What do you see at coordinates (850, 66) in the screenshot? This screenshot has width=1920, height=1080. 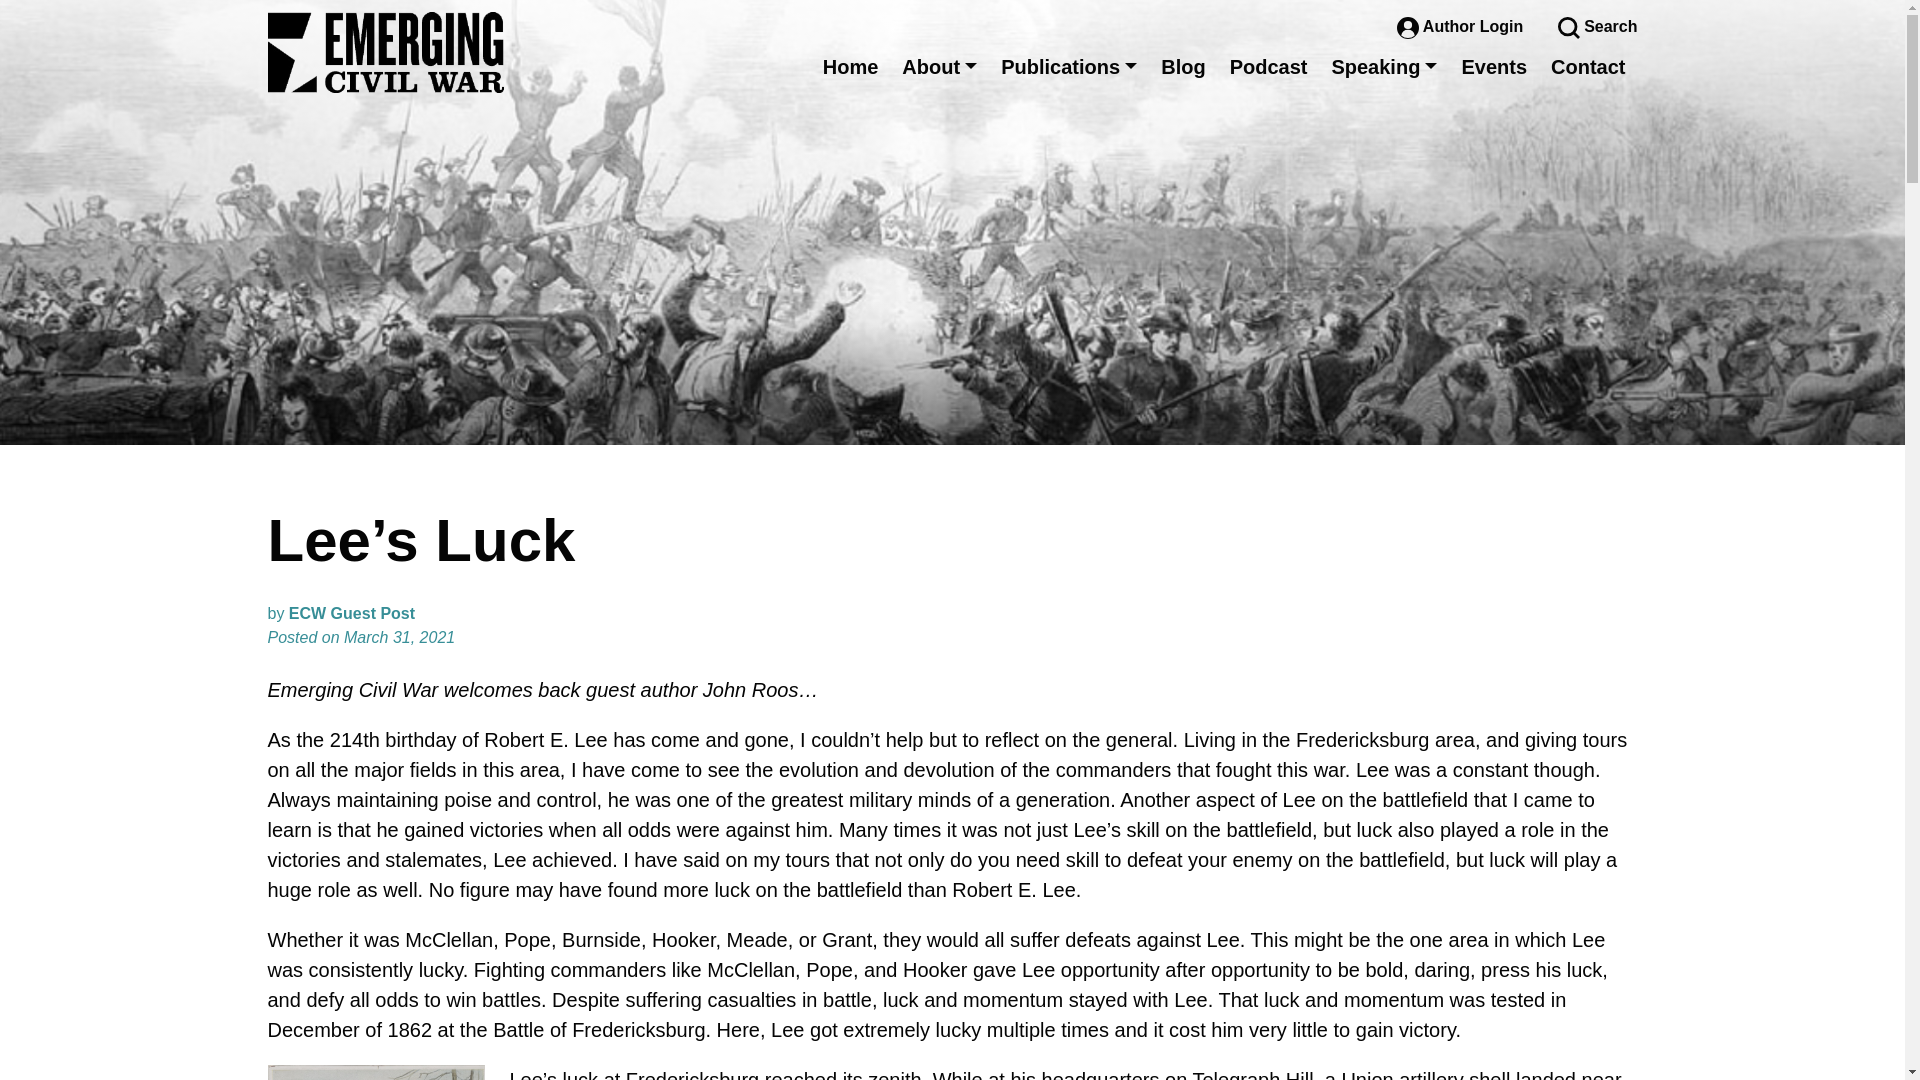 I see `Home` at bounding box center [850, 66].